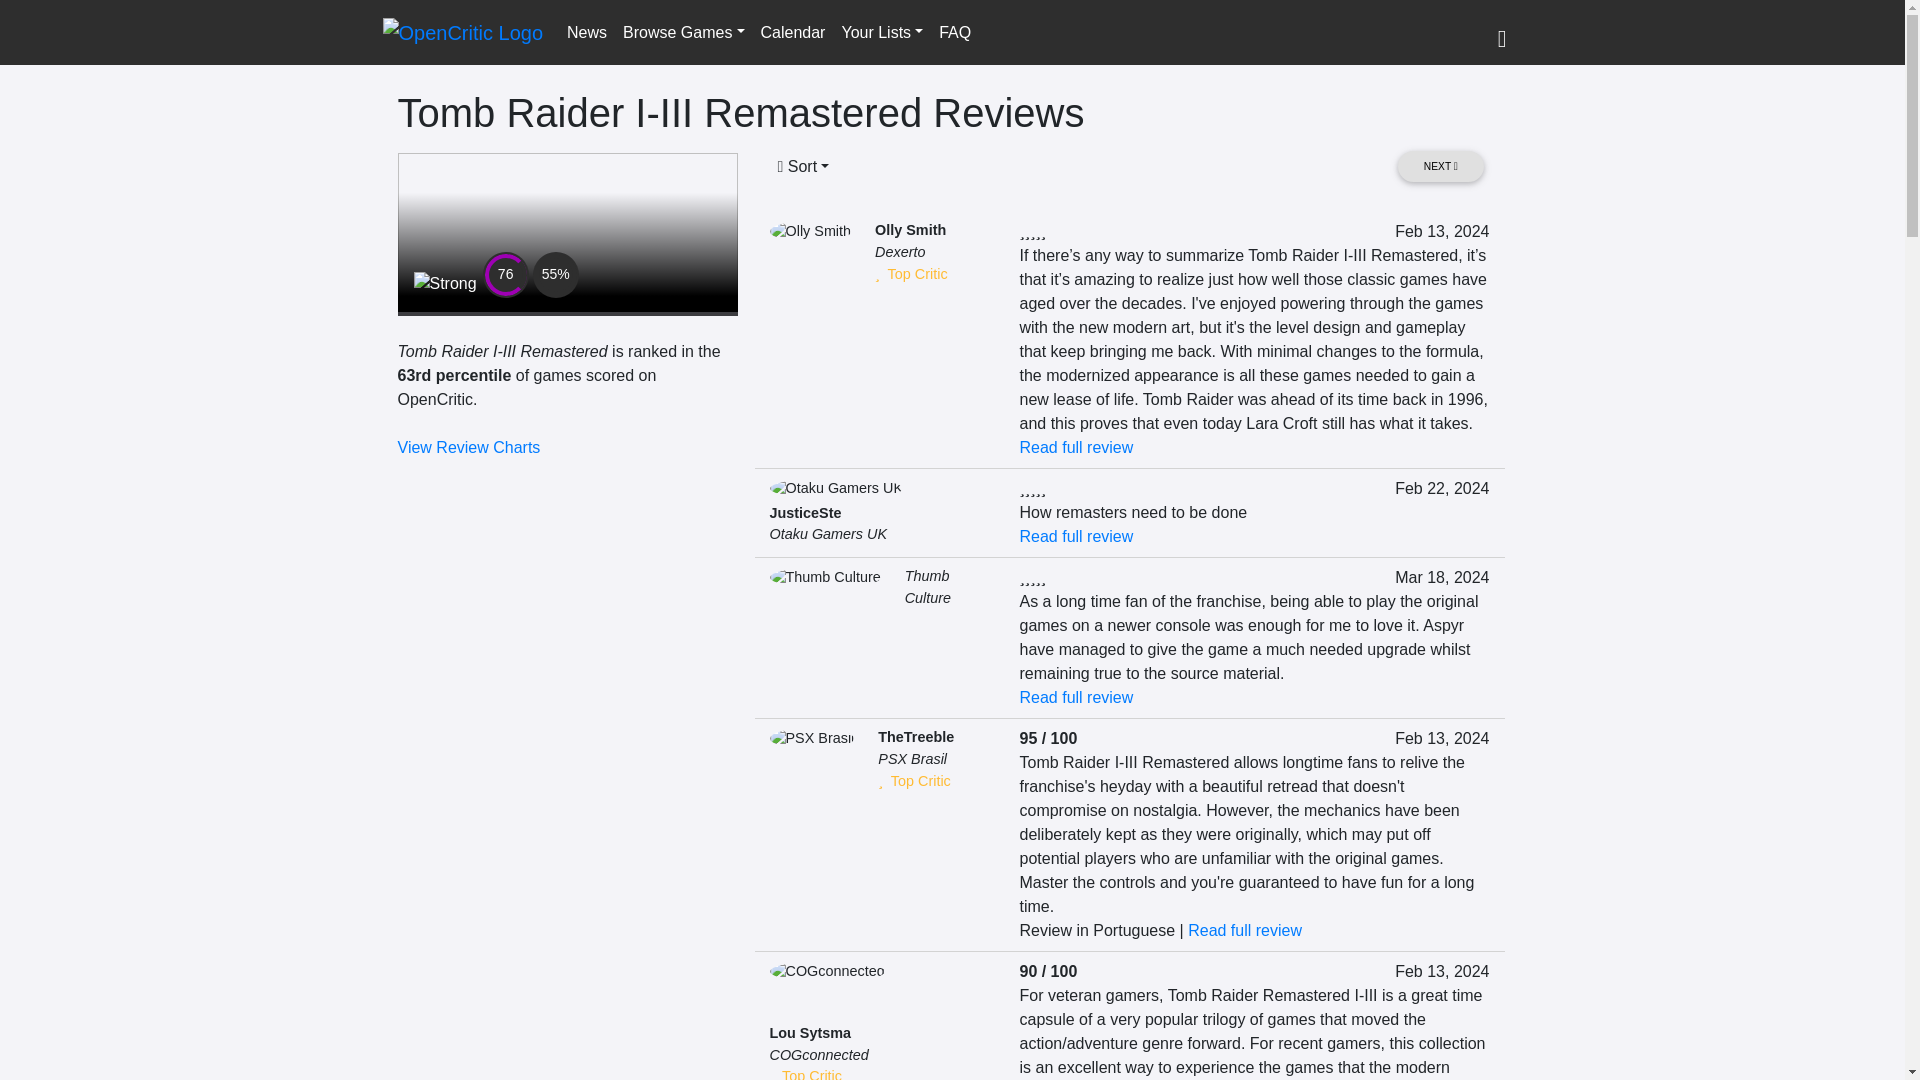 The height and width of the screenshot is (1080, 1920). What do you see at coordinates (469, 446) in the screenshot?
I see `View Review Charts` at bounding box center [469, 446].